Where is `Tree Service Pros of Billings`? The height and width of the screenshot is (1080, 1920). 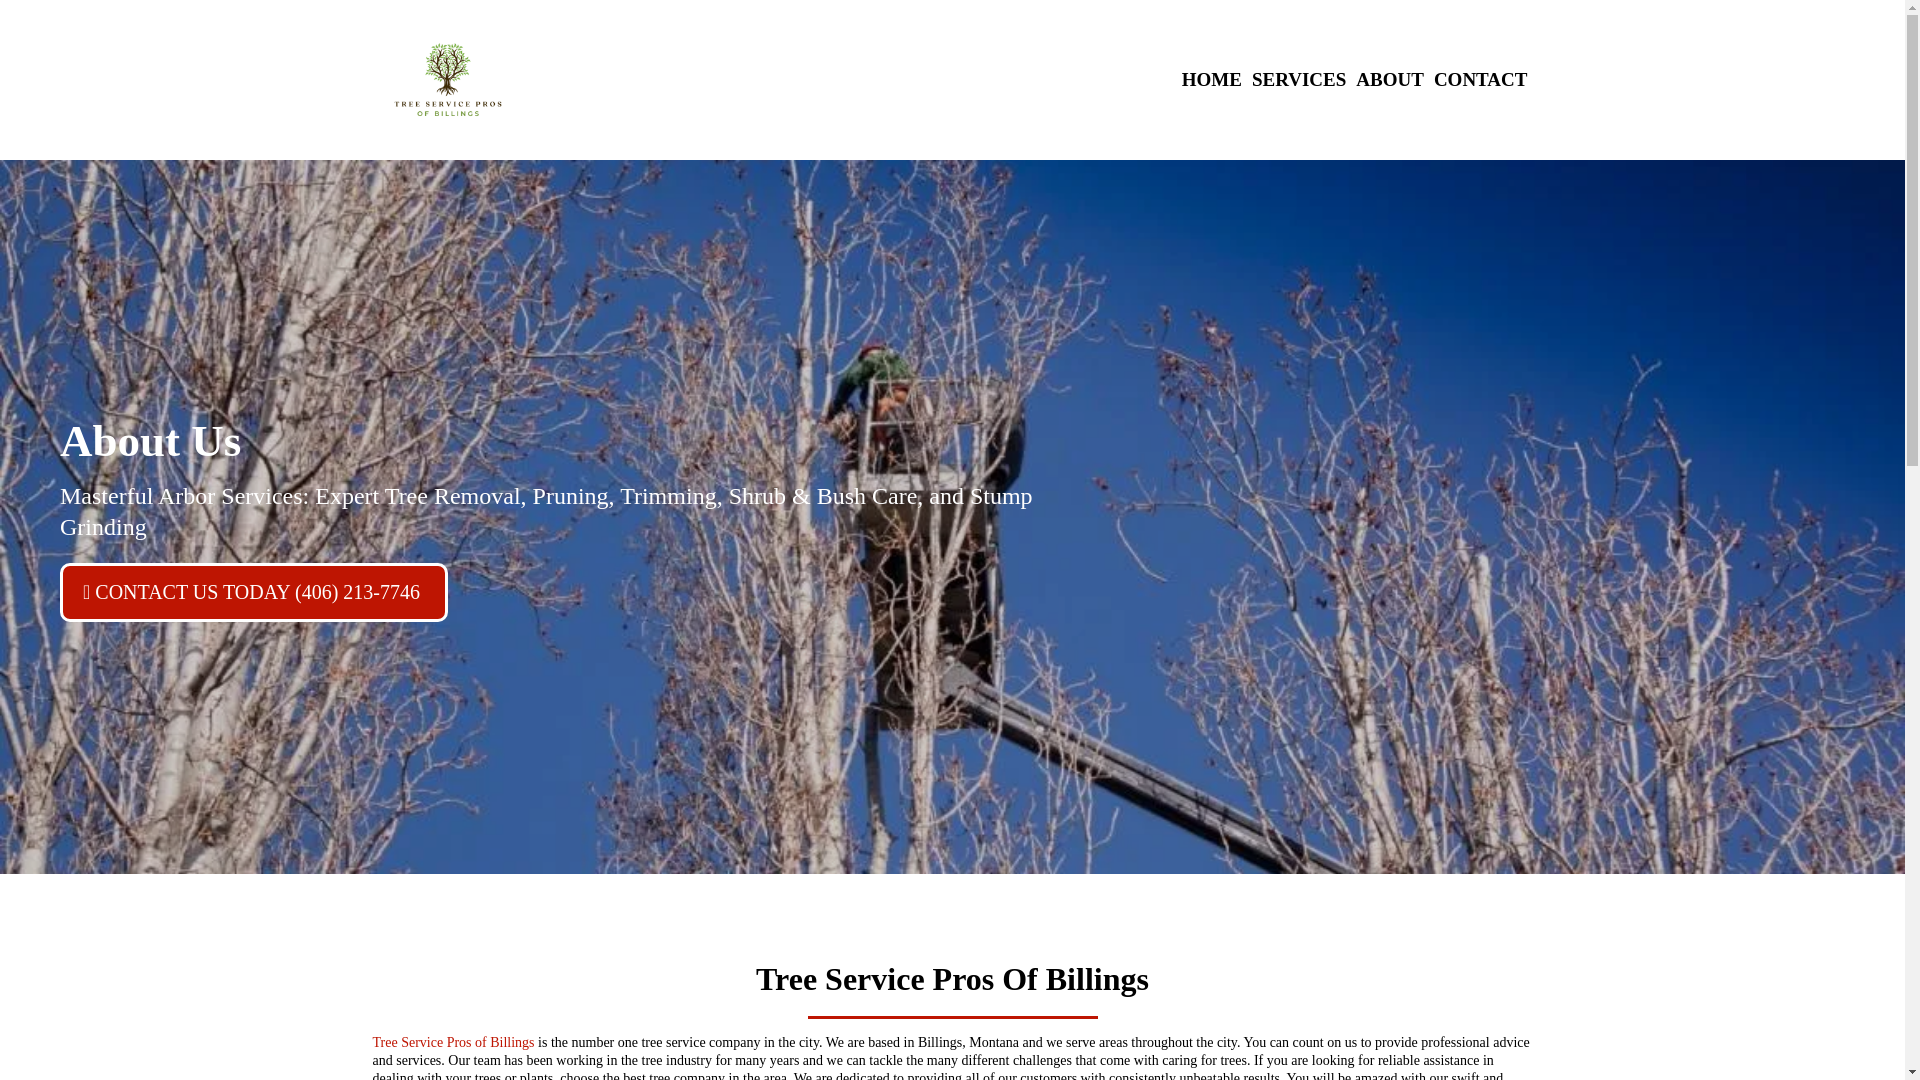
Tree Service Pros of Billings is located at coordinates (452, 1042).